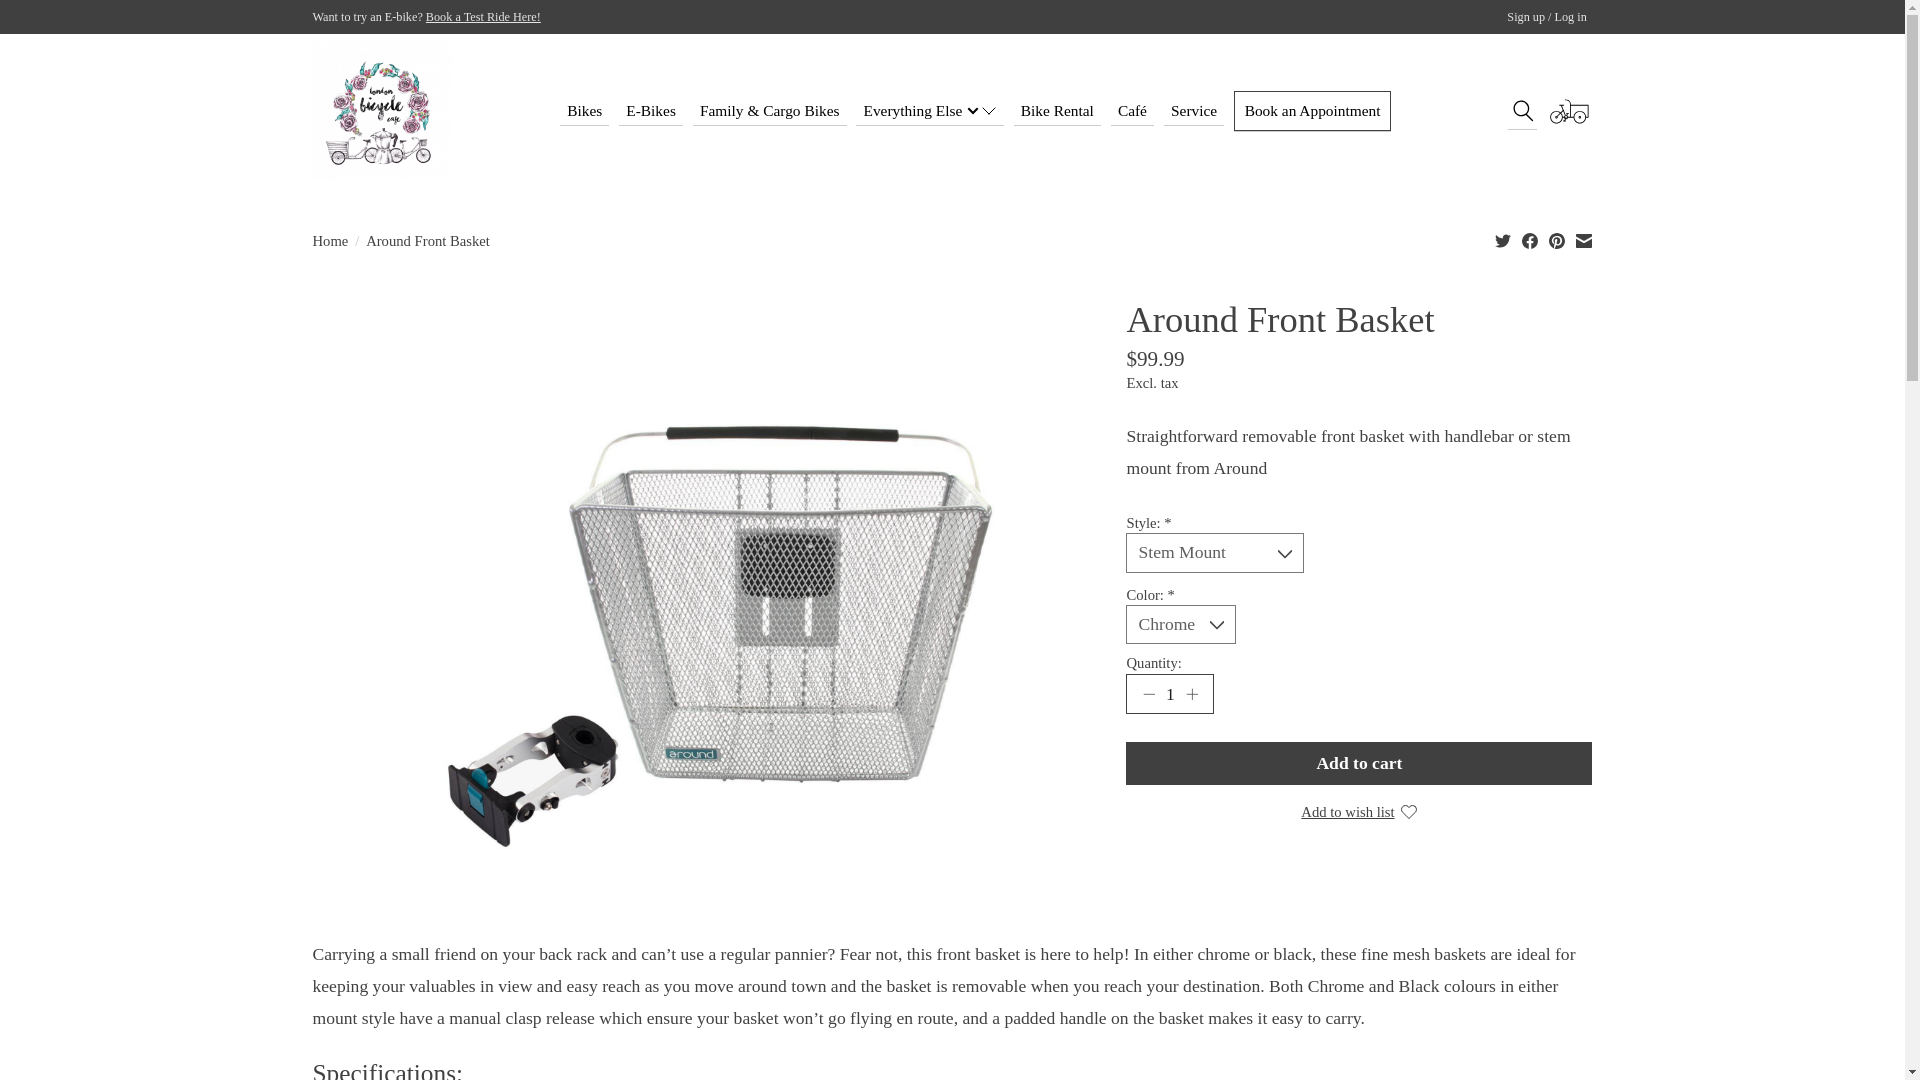  What do you see at coordinates (1058, 111) in the screenshot?
I see `Bike Rental` at bounding box center [1058, 111].